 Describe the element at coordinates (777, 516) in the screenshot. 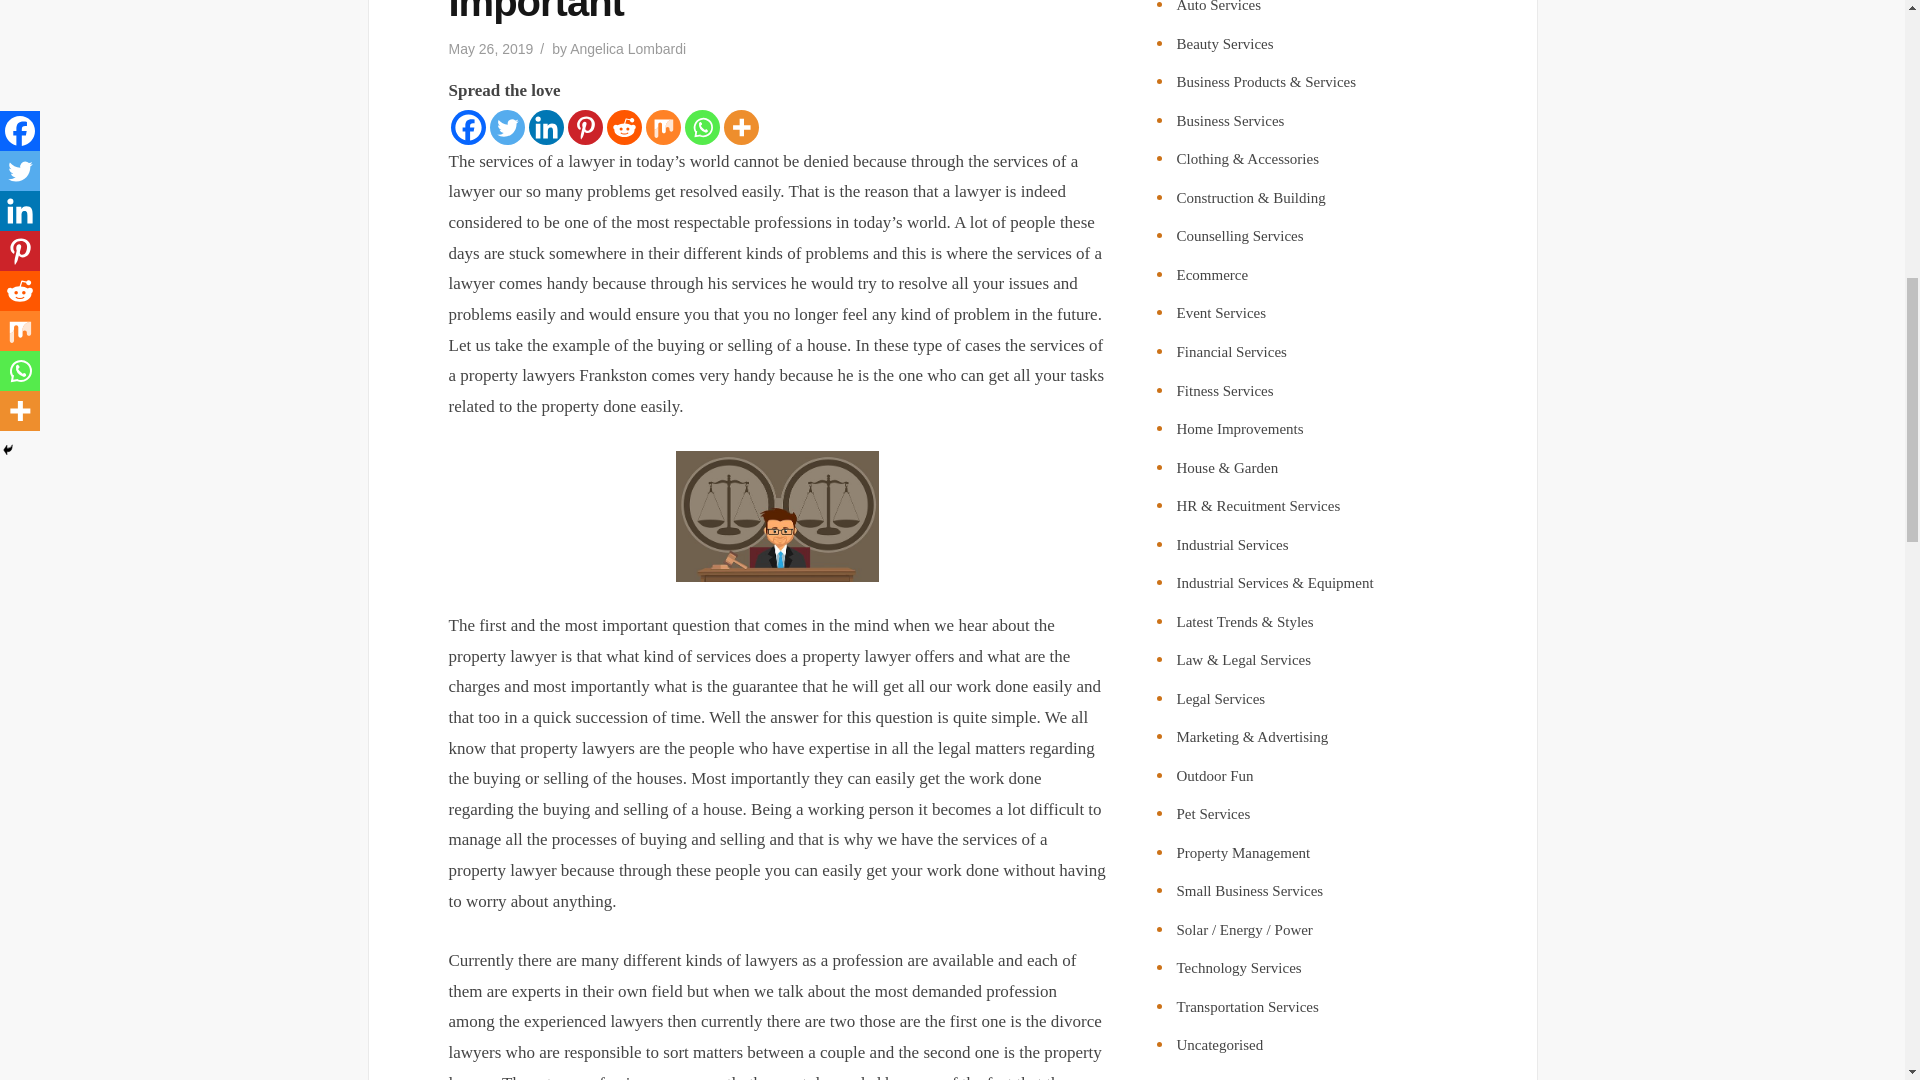

I see `lawyers-service.jpg` at that location.